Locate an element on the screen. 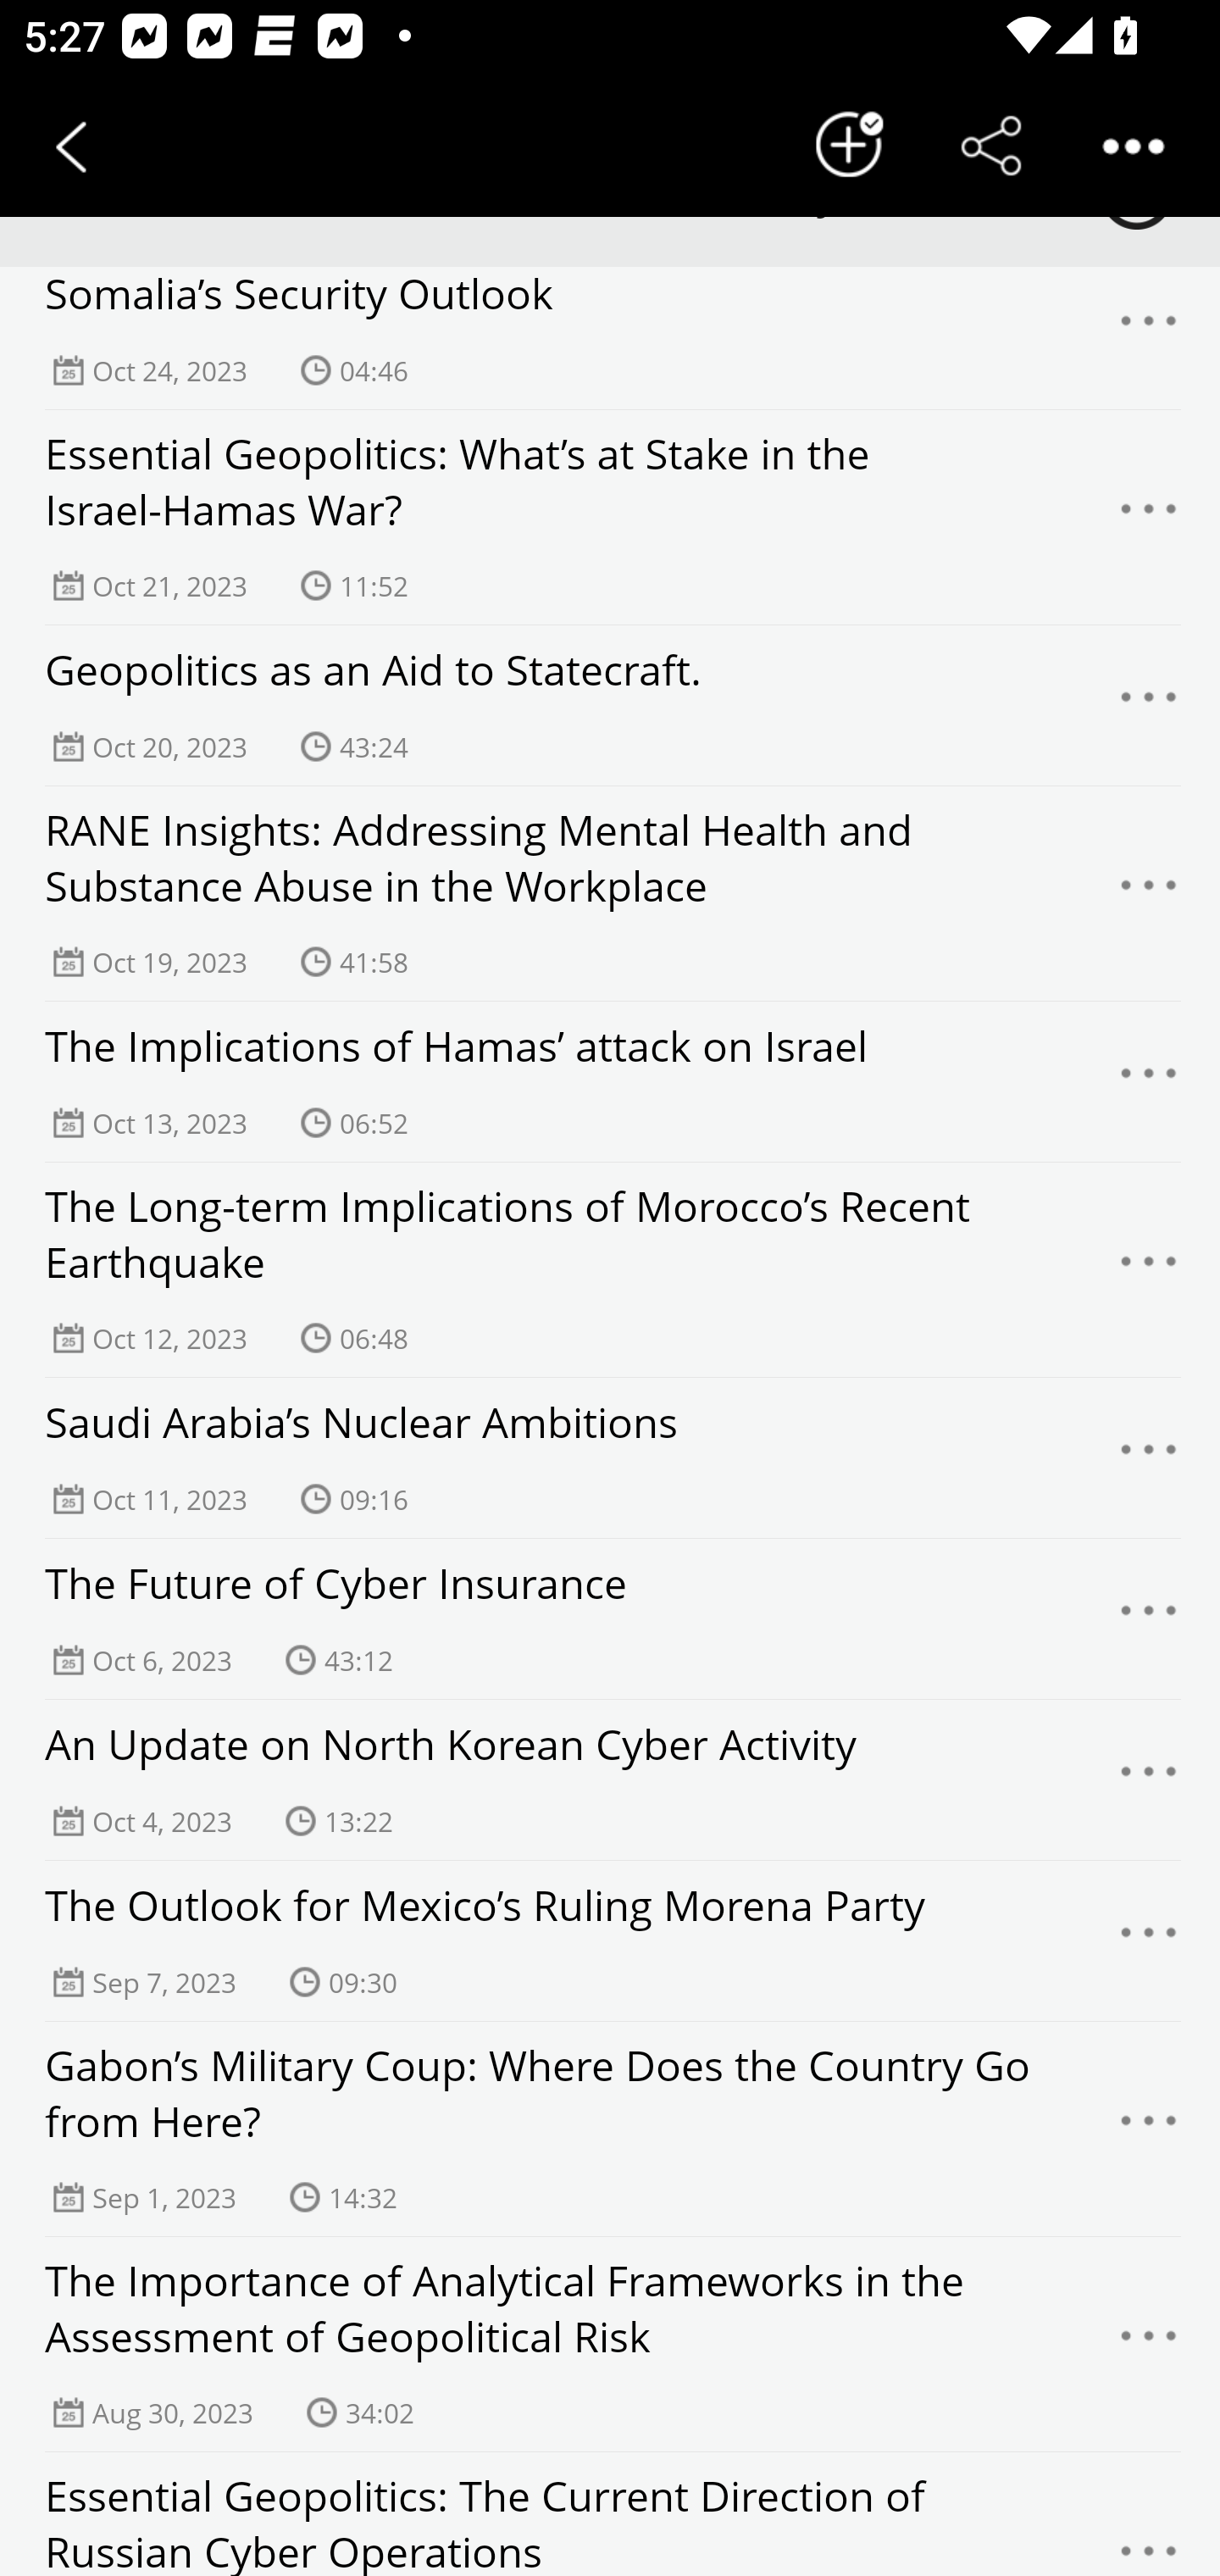 Image resolution: width=1220 pixels, height=2576 pixels. Menu is located at coordinates (1149, 517).